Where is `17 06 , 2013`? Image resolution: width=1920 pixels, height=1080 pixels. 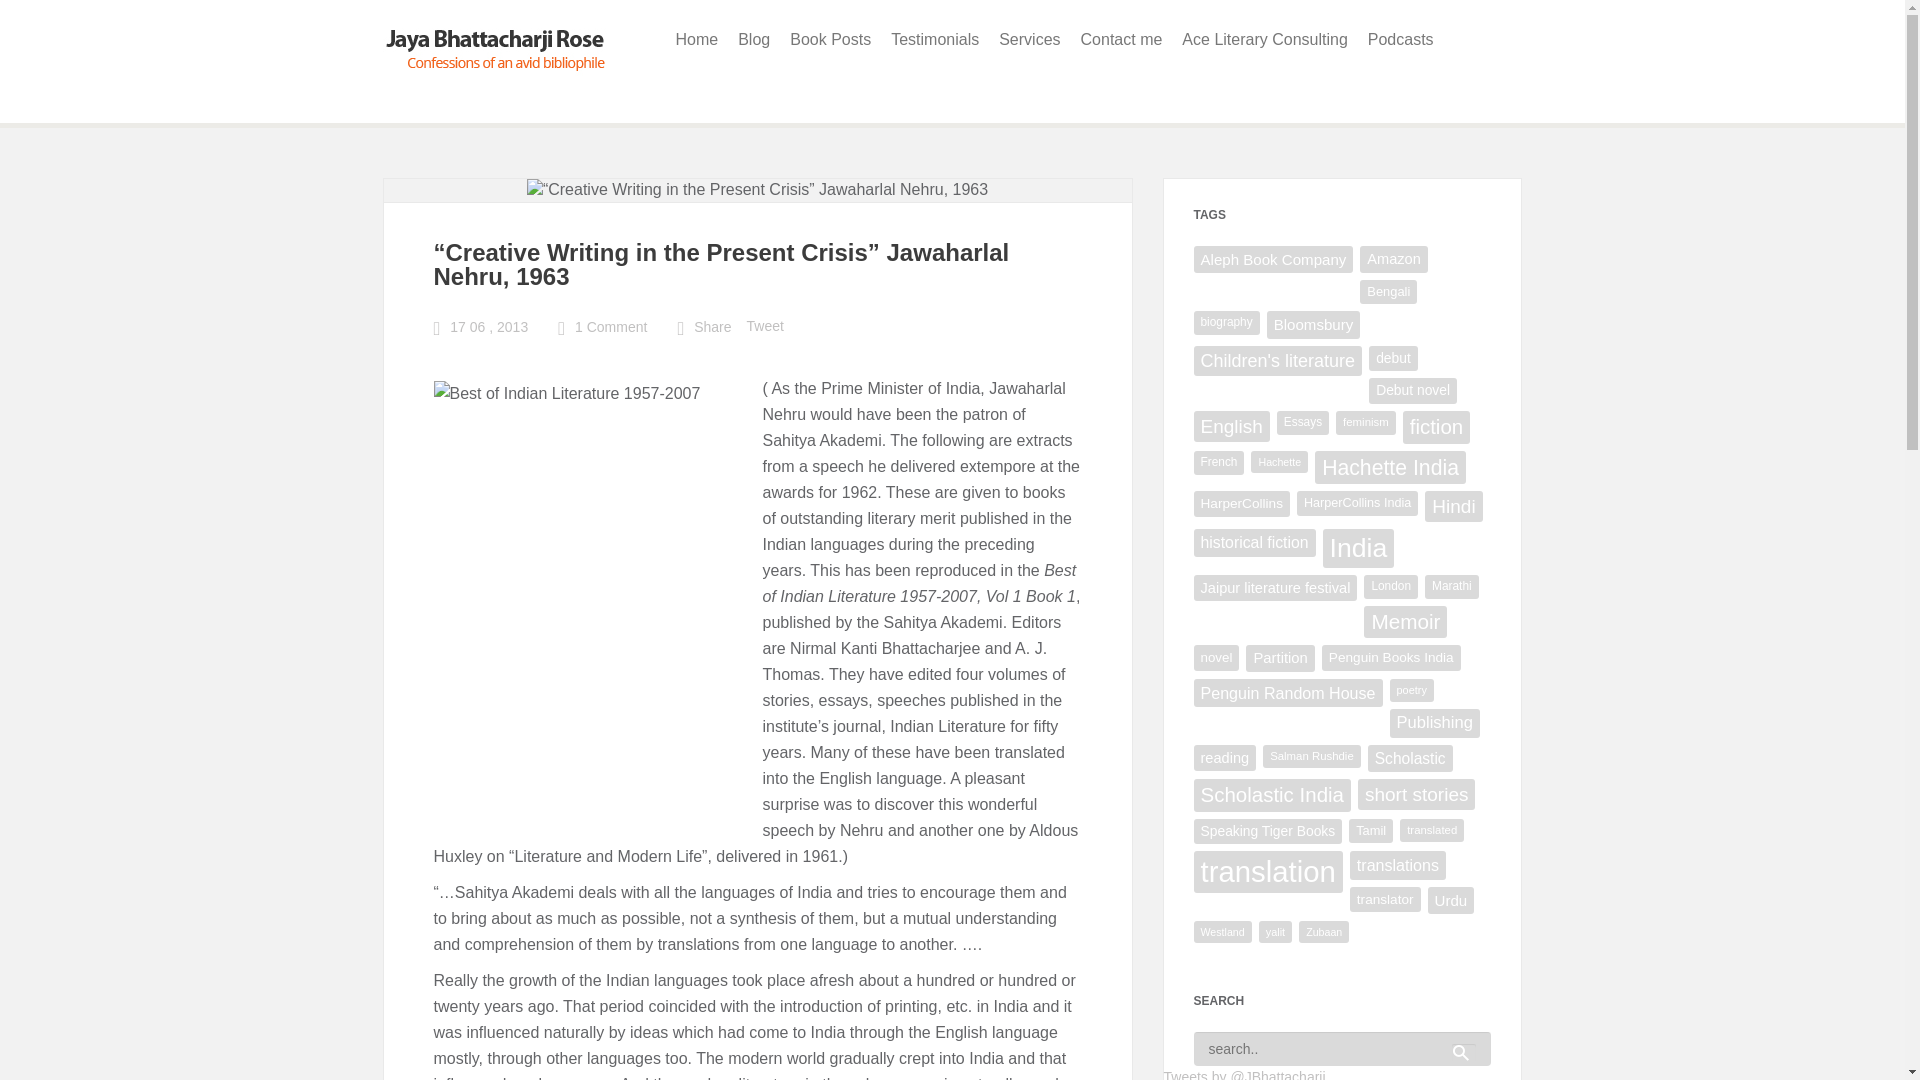
17 06 , 2013 is located at coordinates (488, 326).